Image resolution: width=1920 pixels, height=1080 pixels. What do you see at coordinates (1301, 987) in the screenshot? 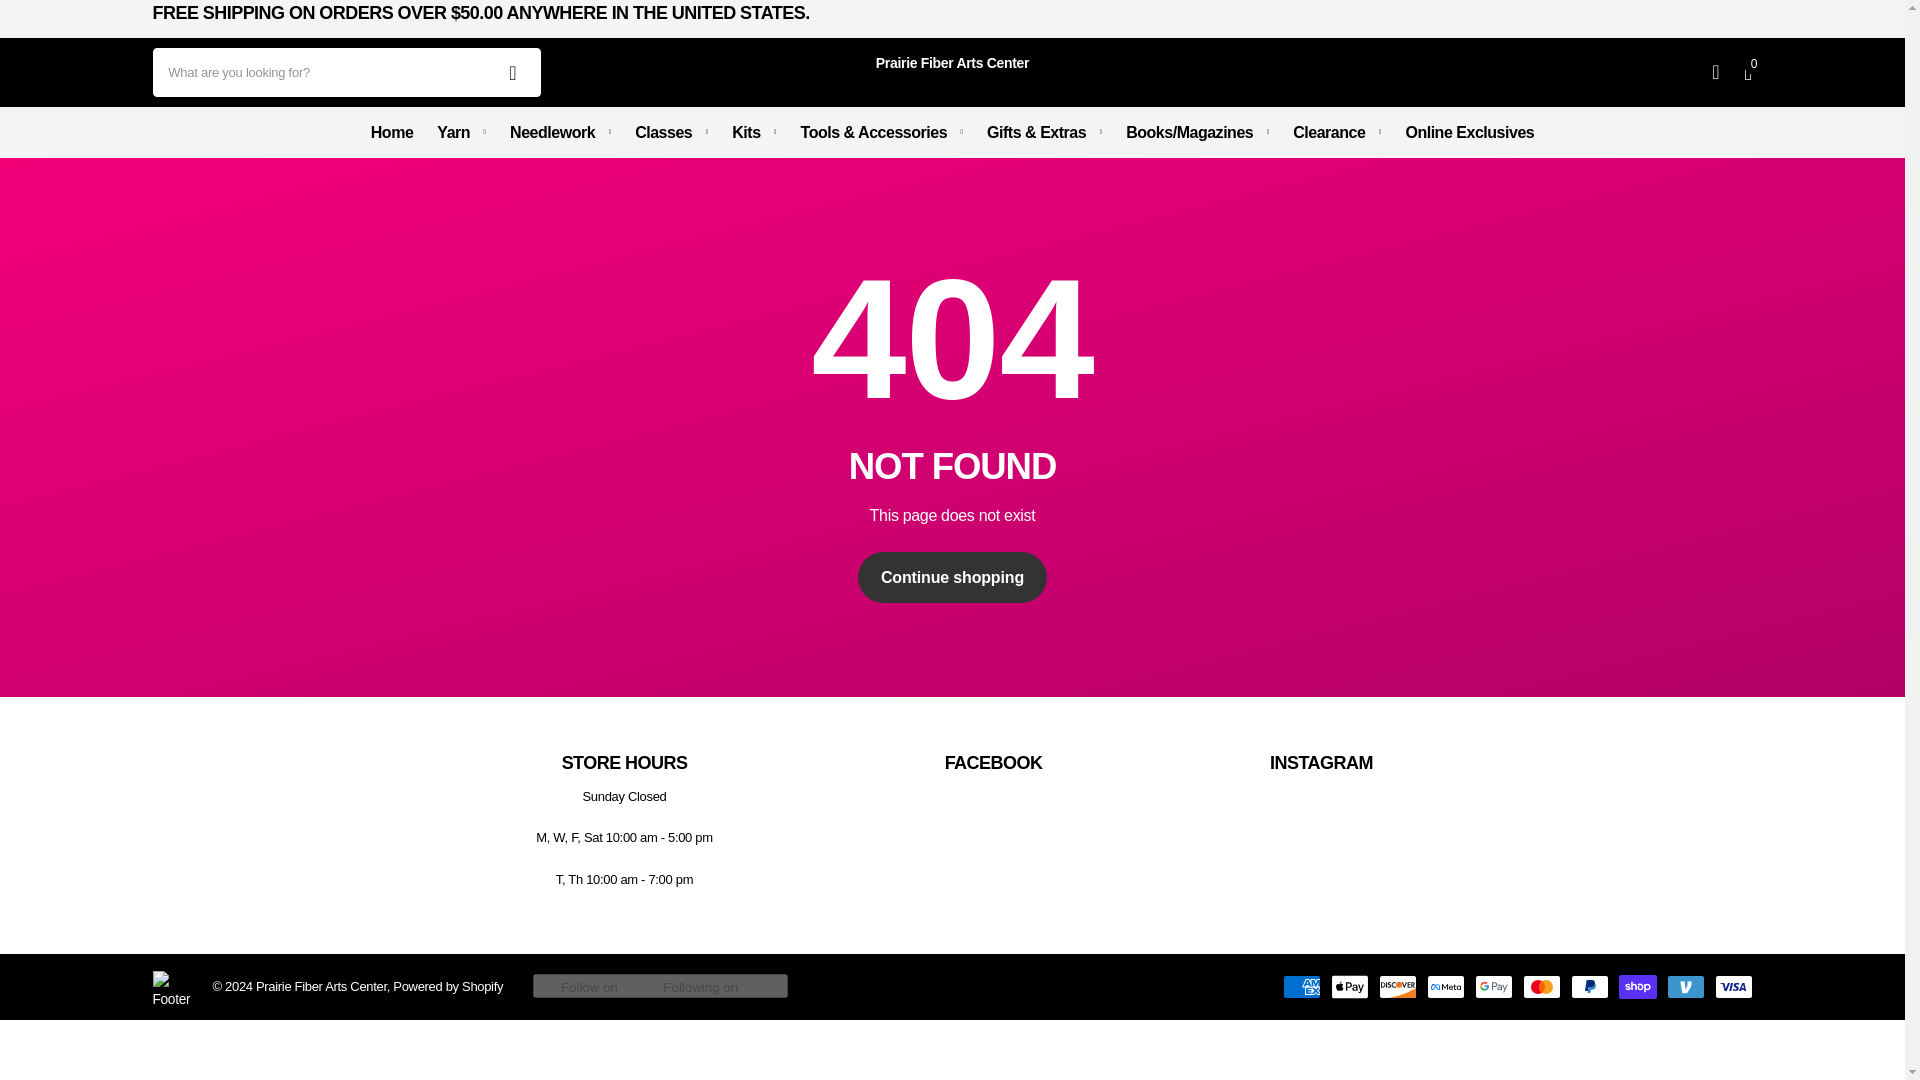
I see `American Express` at bounding box center [1301, 987].